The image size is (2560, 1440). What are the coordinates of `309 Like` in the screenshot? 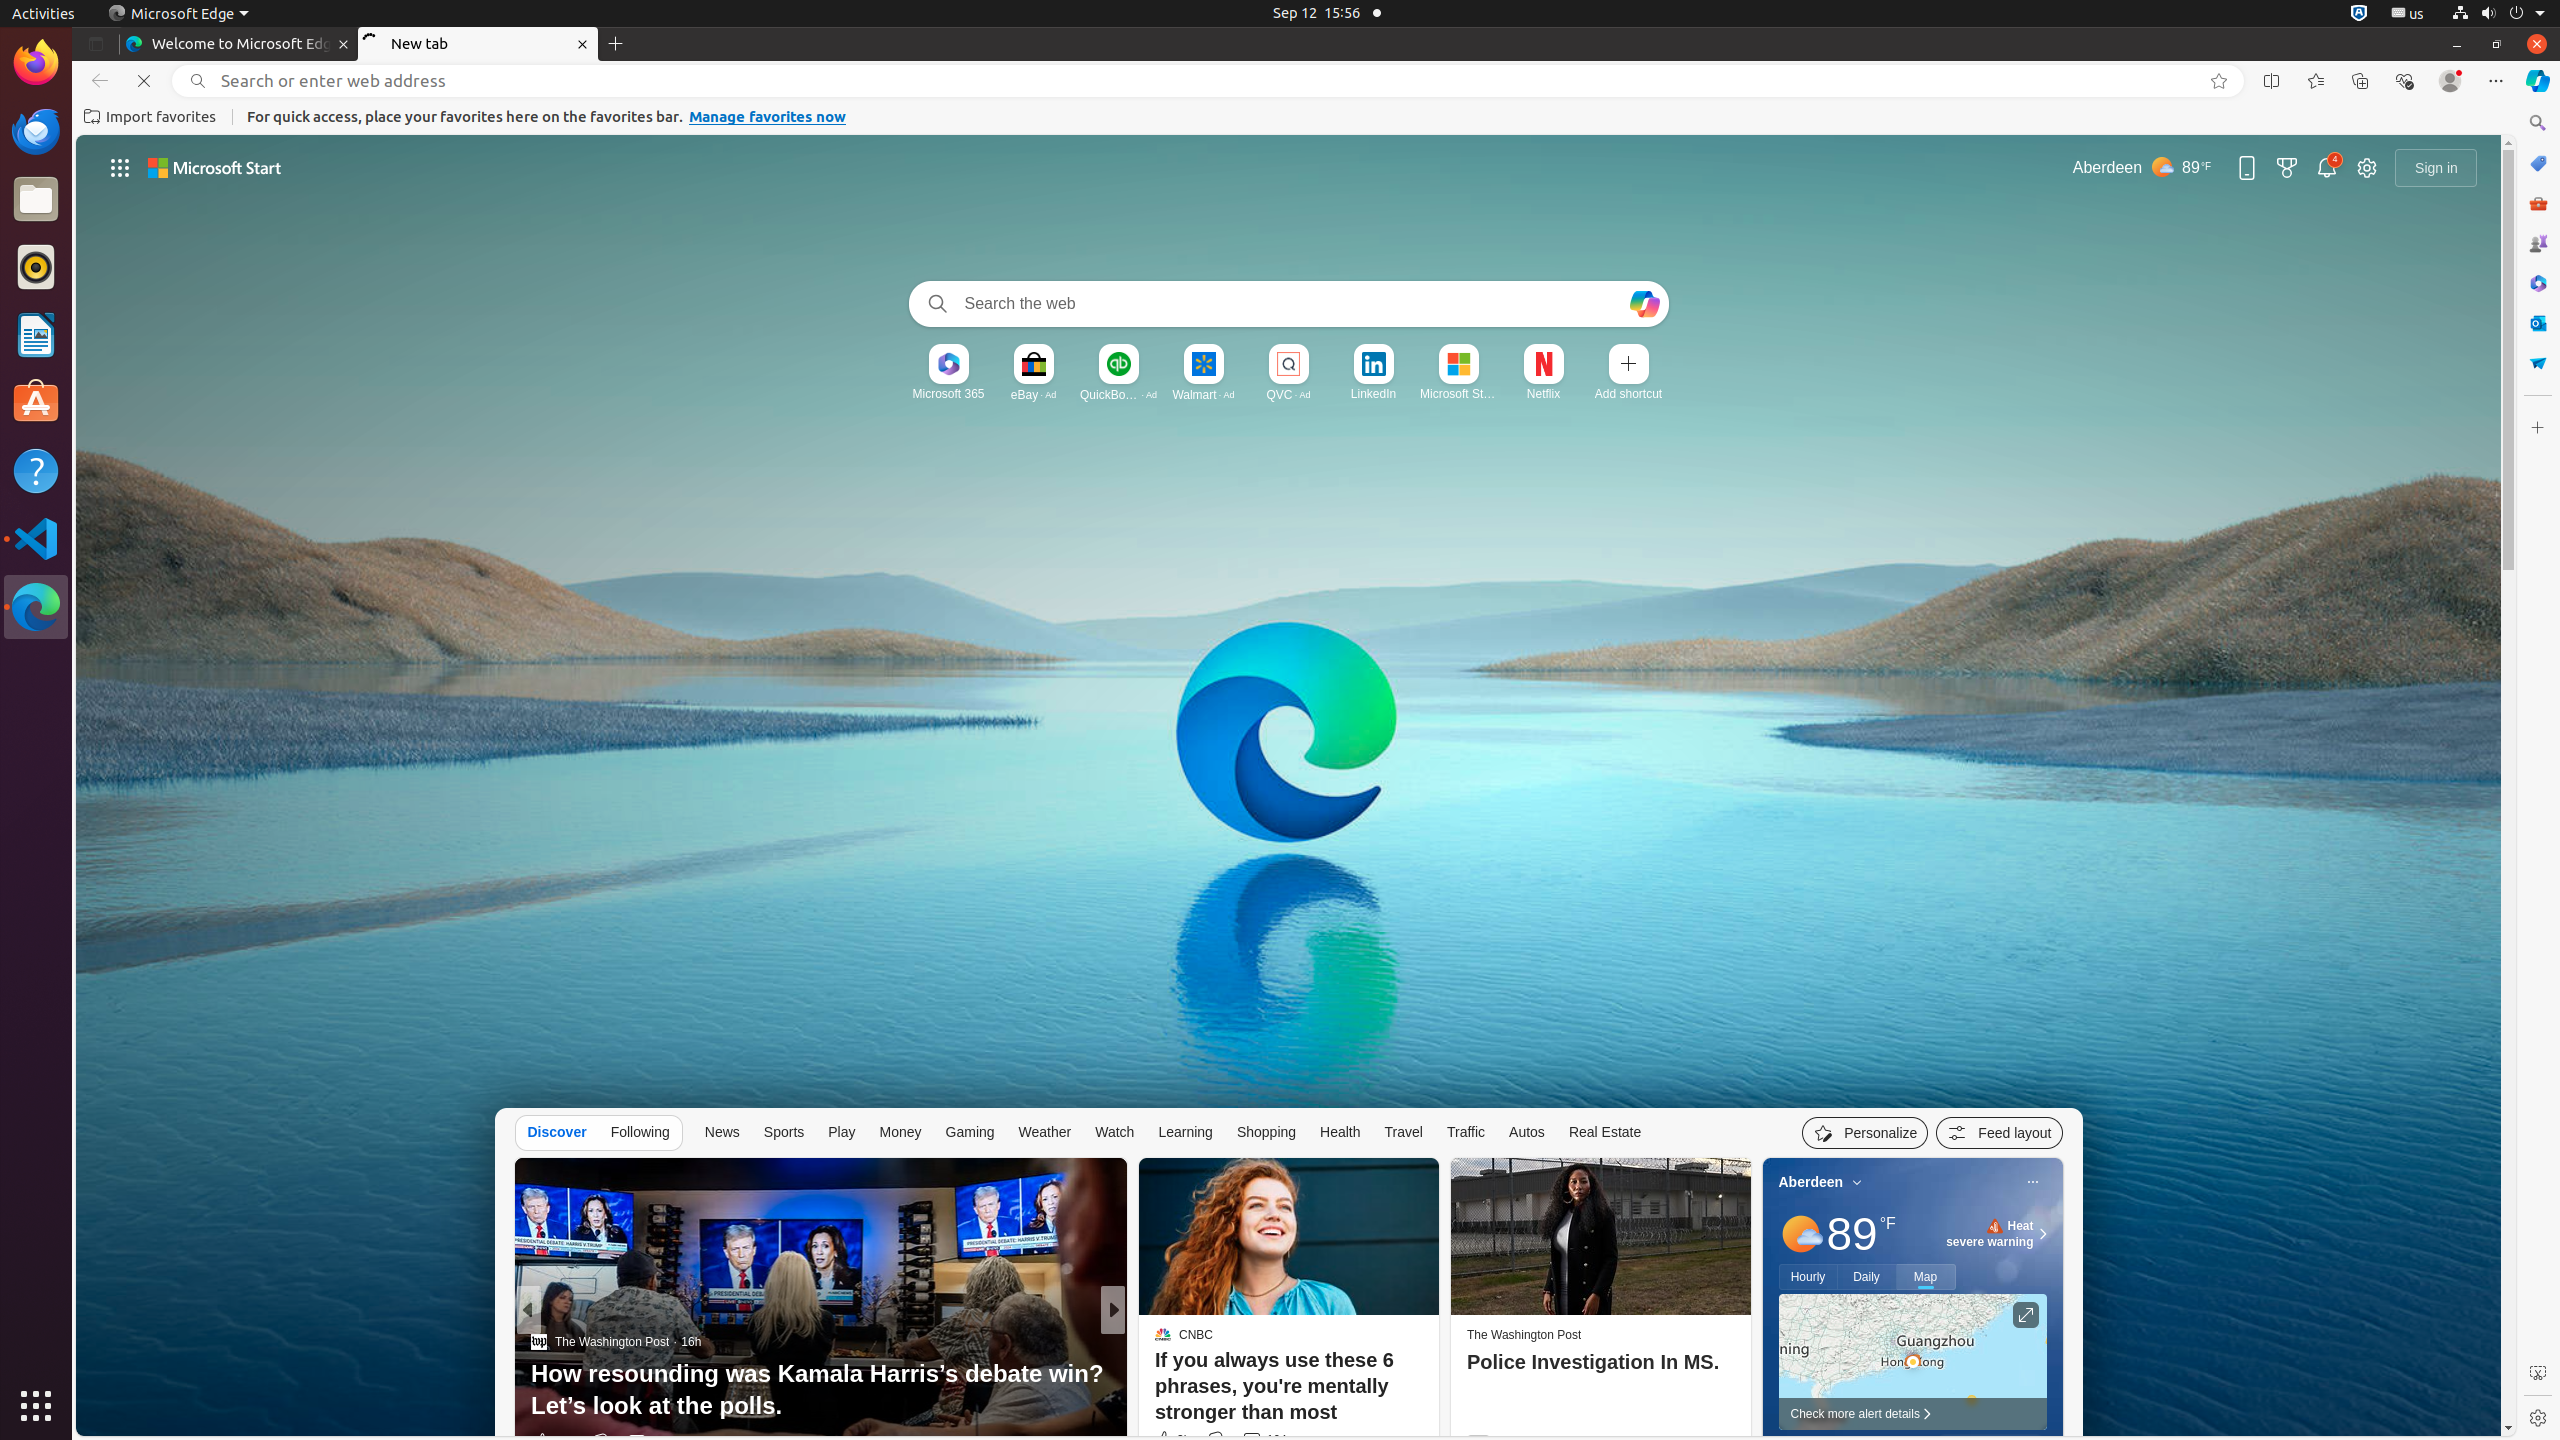 It's located at (1168, 1442).